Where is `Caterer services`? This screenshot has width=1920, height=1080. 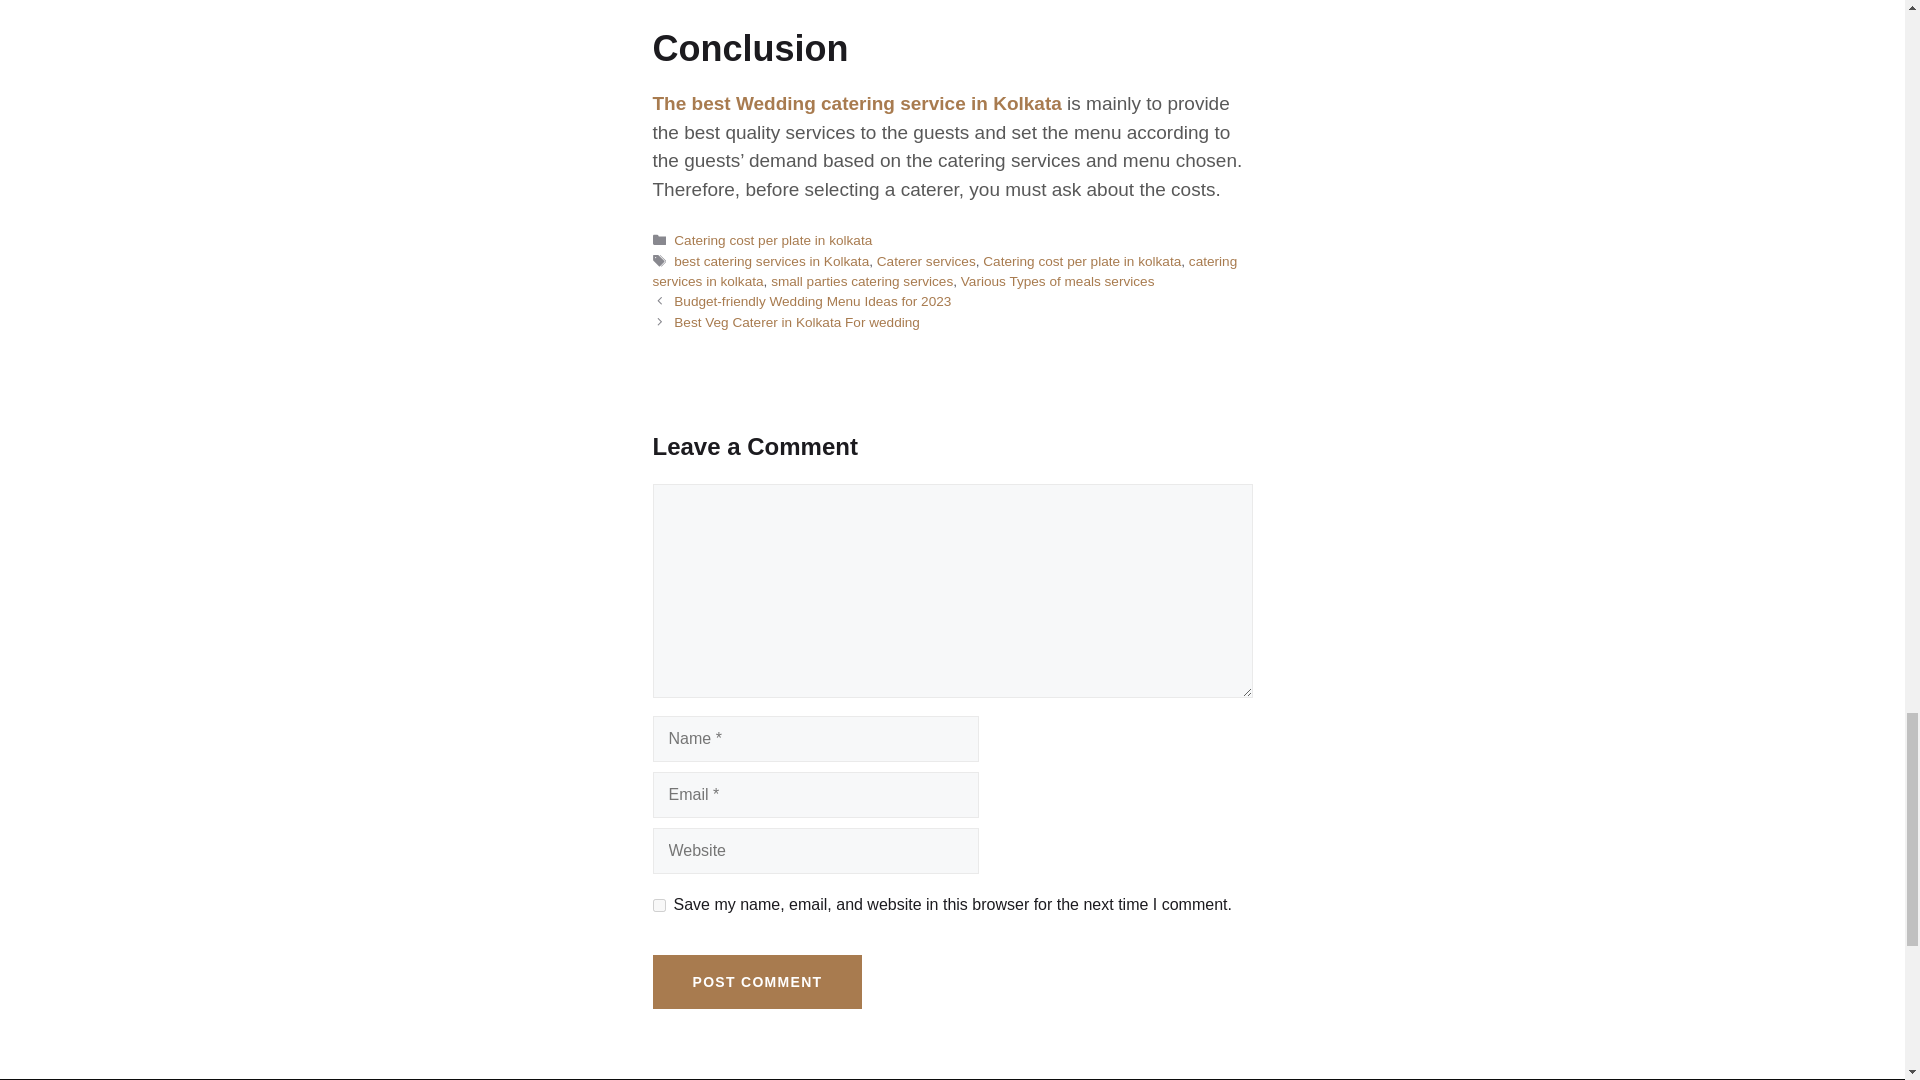 Caterer services is located at coordinates (926, 260).